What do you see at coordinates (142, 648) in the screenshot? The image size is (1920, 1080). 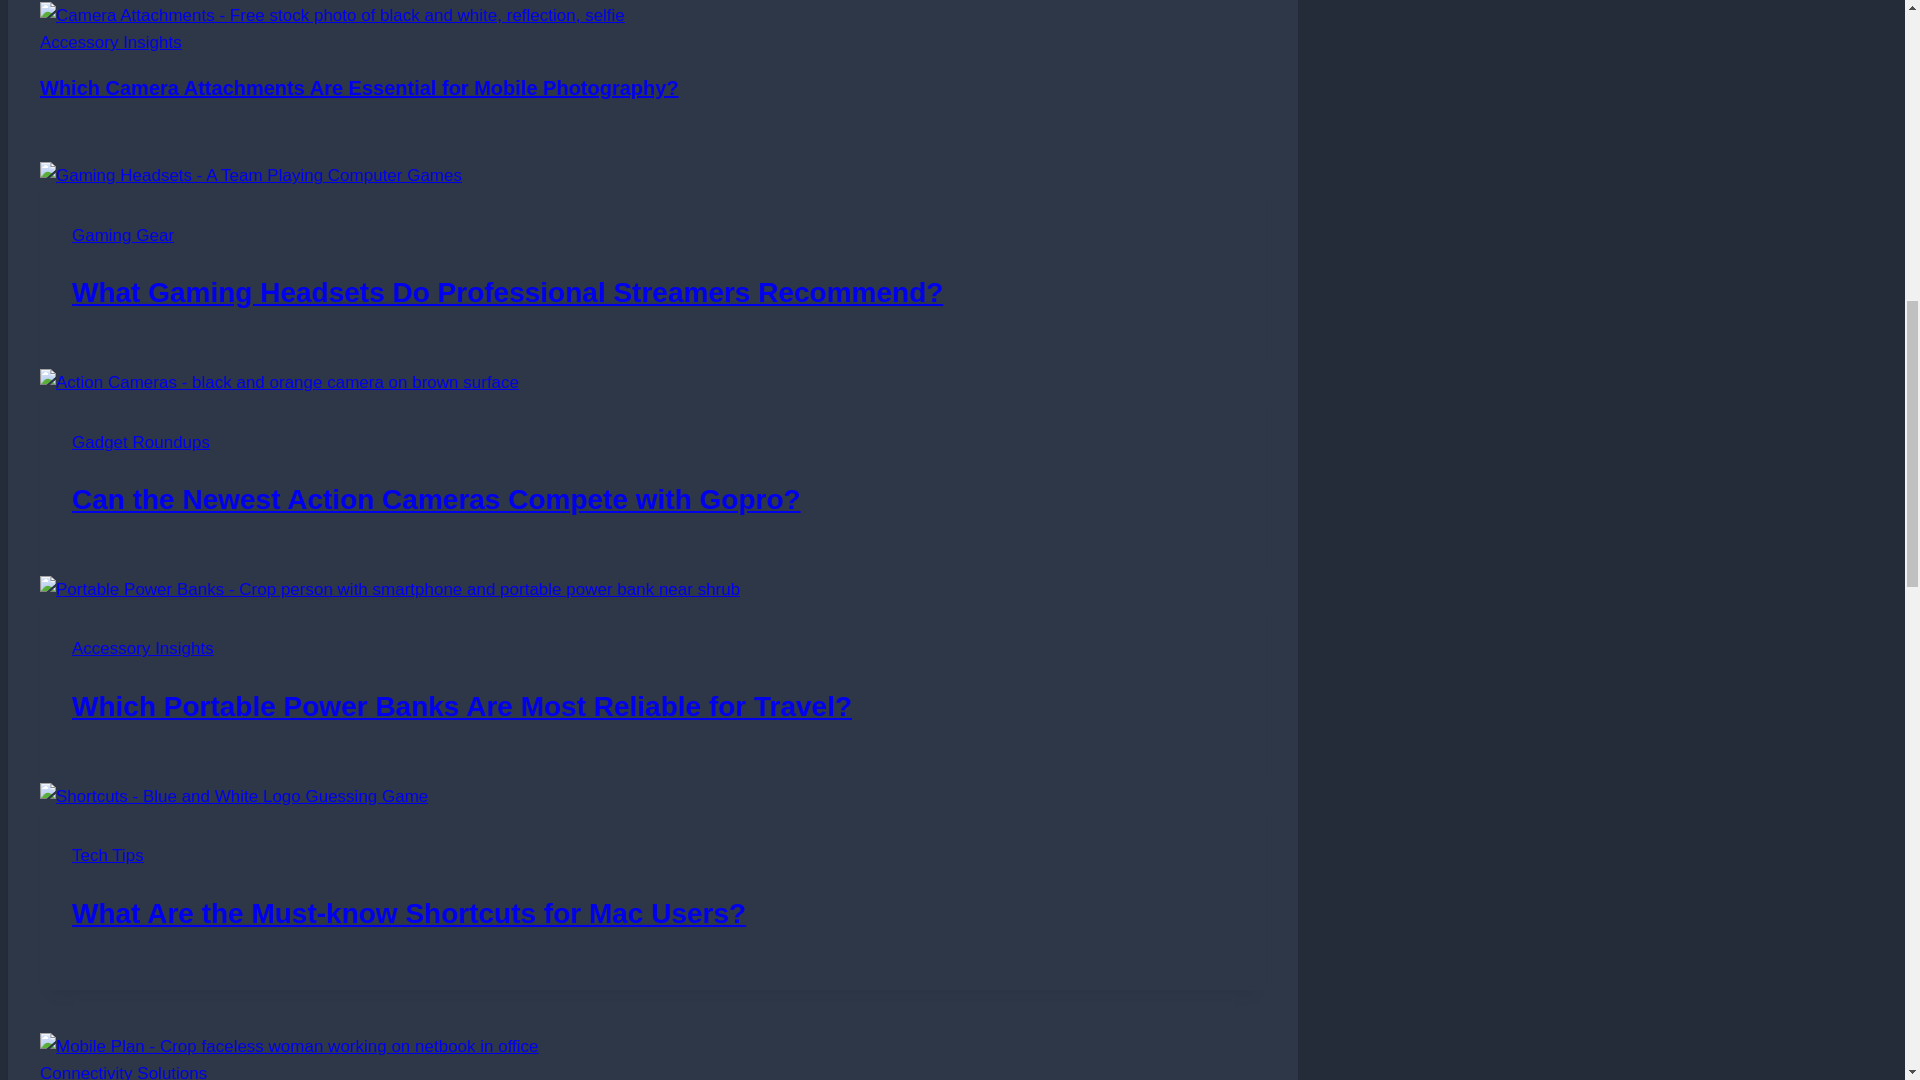 I see `Accessory Insights` at bounding box center [142, 648].